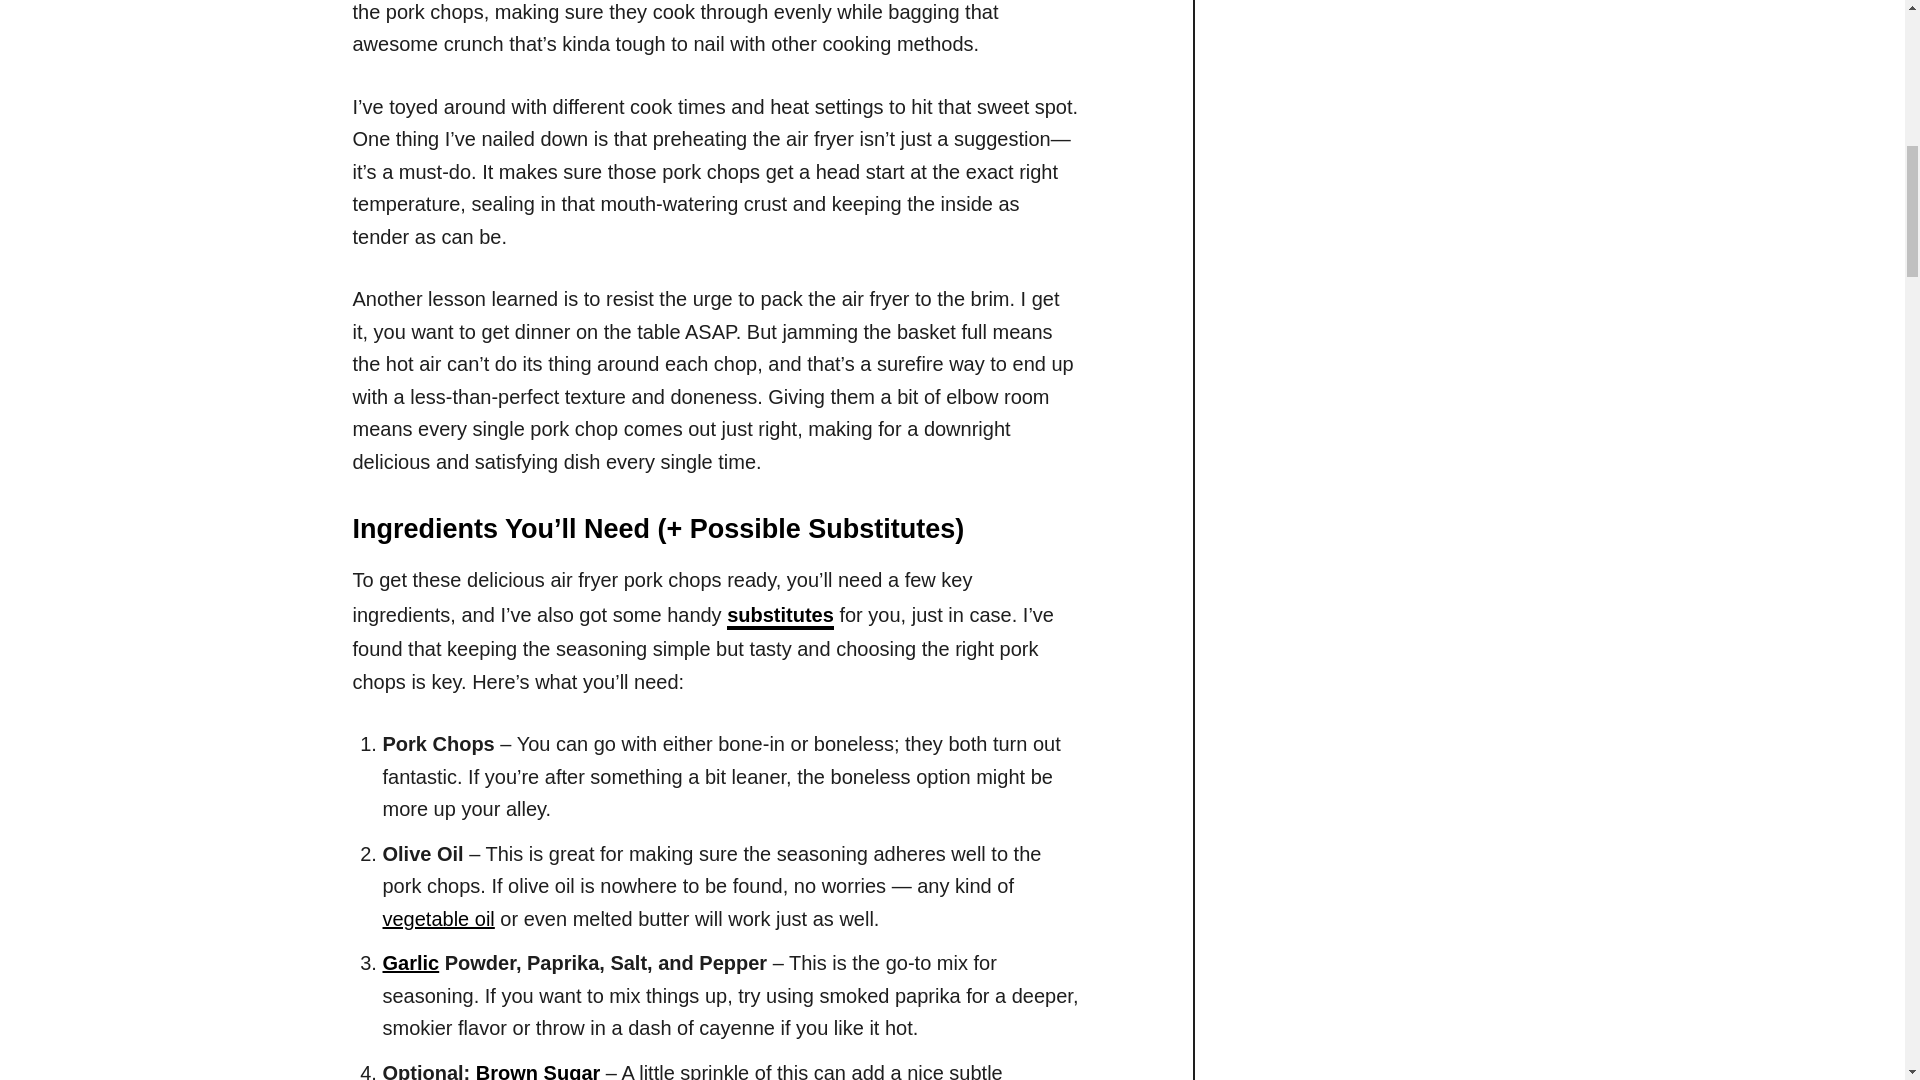  Describe the element at coordinates (410, 962) in the screenshot. I see `Garlic` at that location.